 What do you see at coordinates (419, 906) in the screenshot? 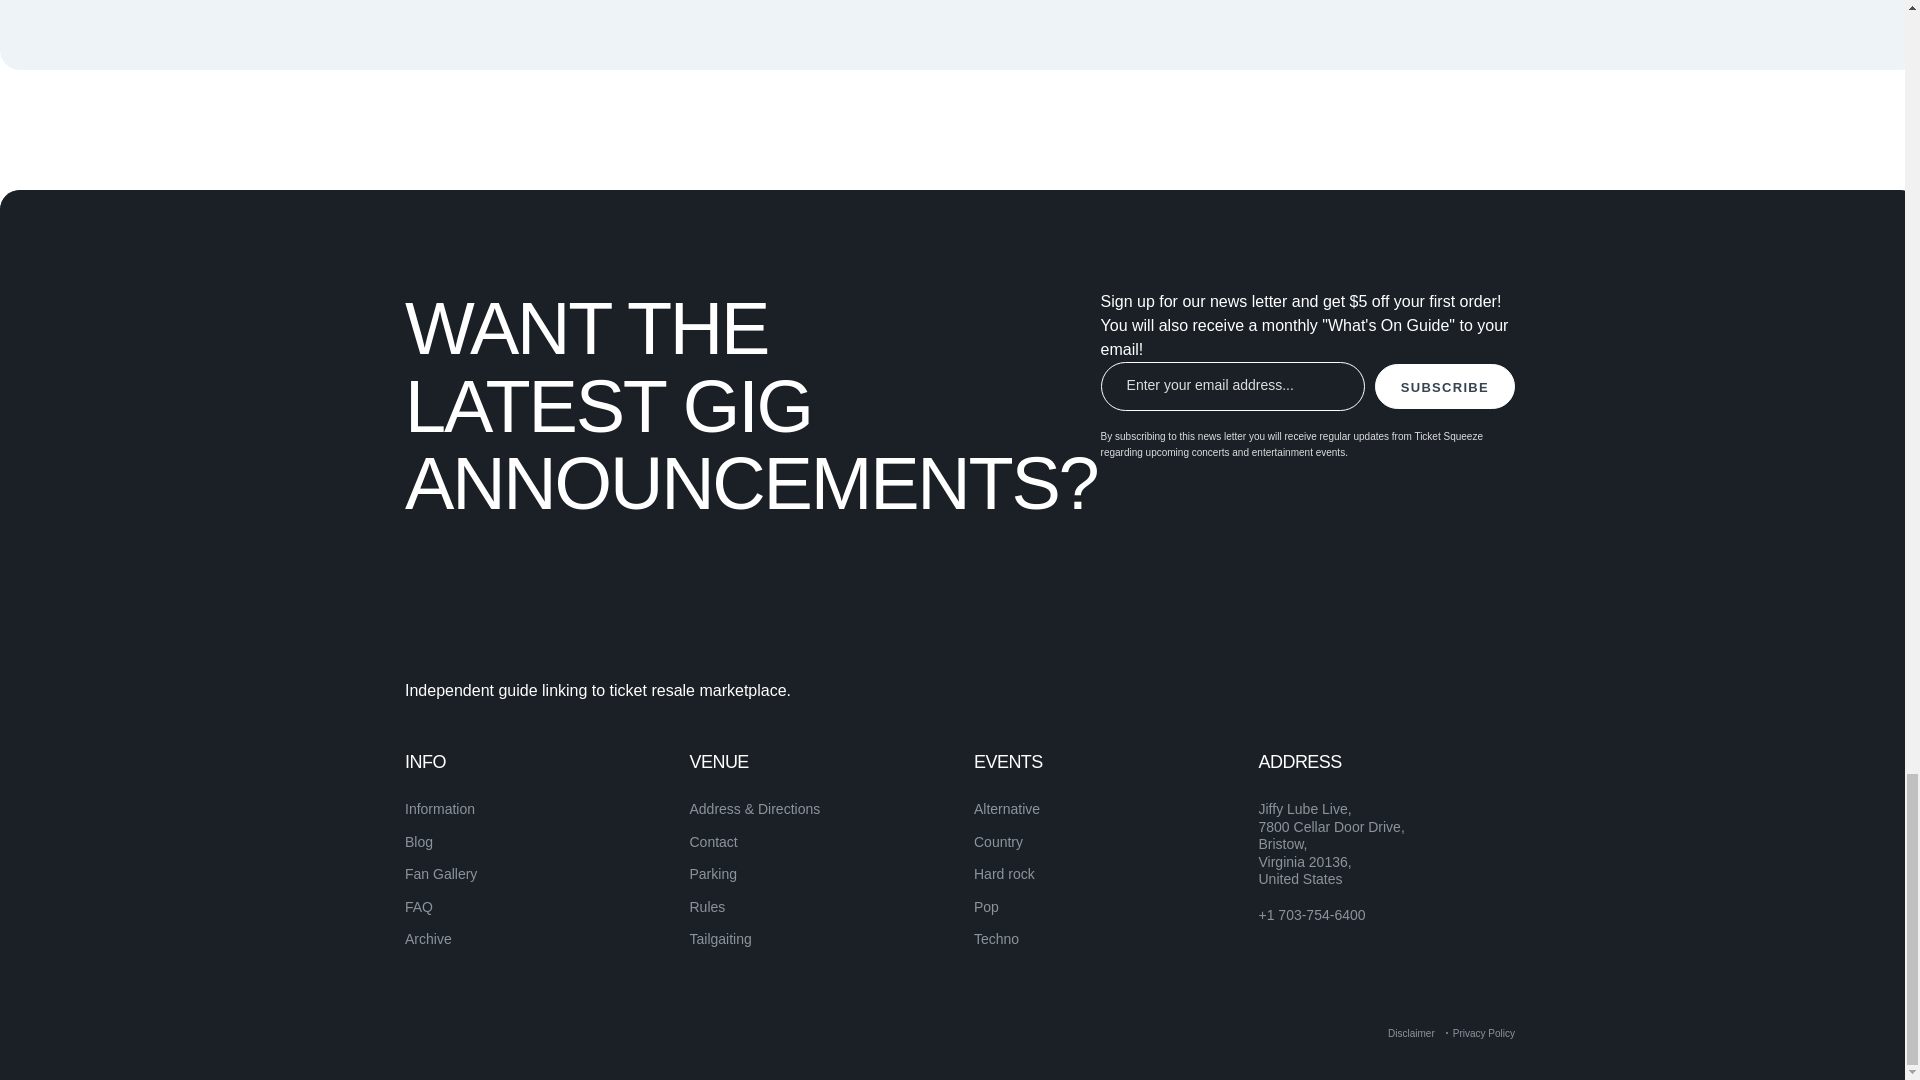
I see `FAQ` at bounding box center [419, 906].